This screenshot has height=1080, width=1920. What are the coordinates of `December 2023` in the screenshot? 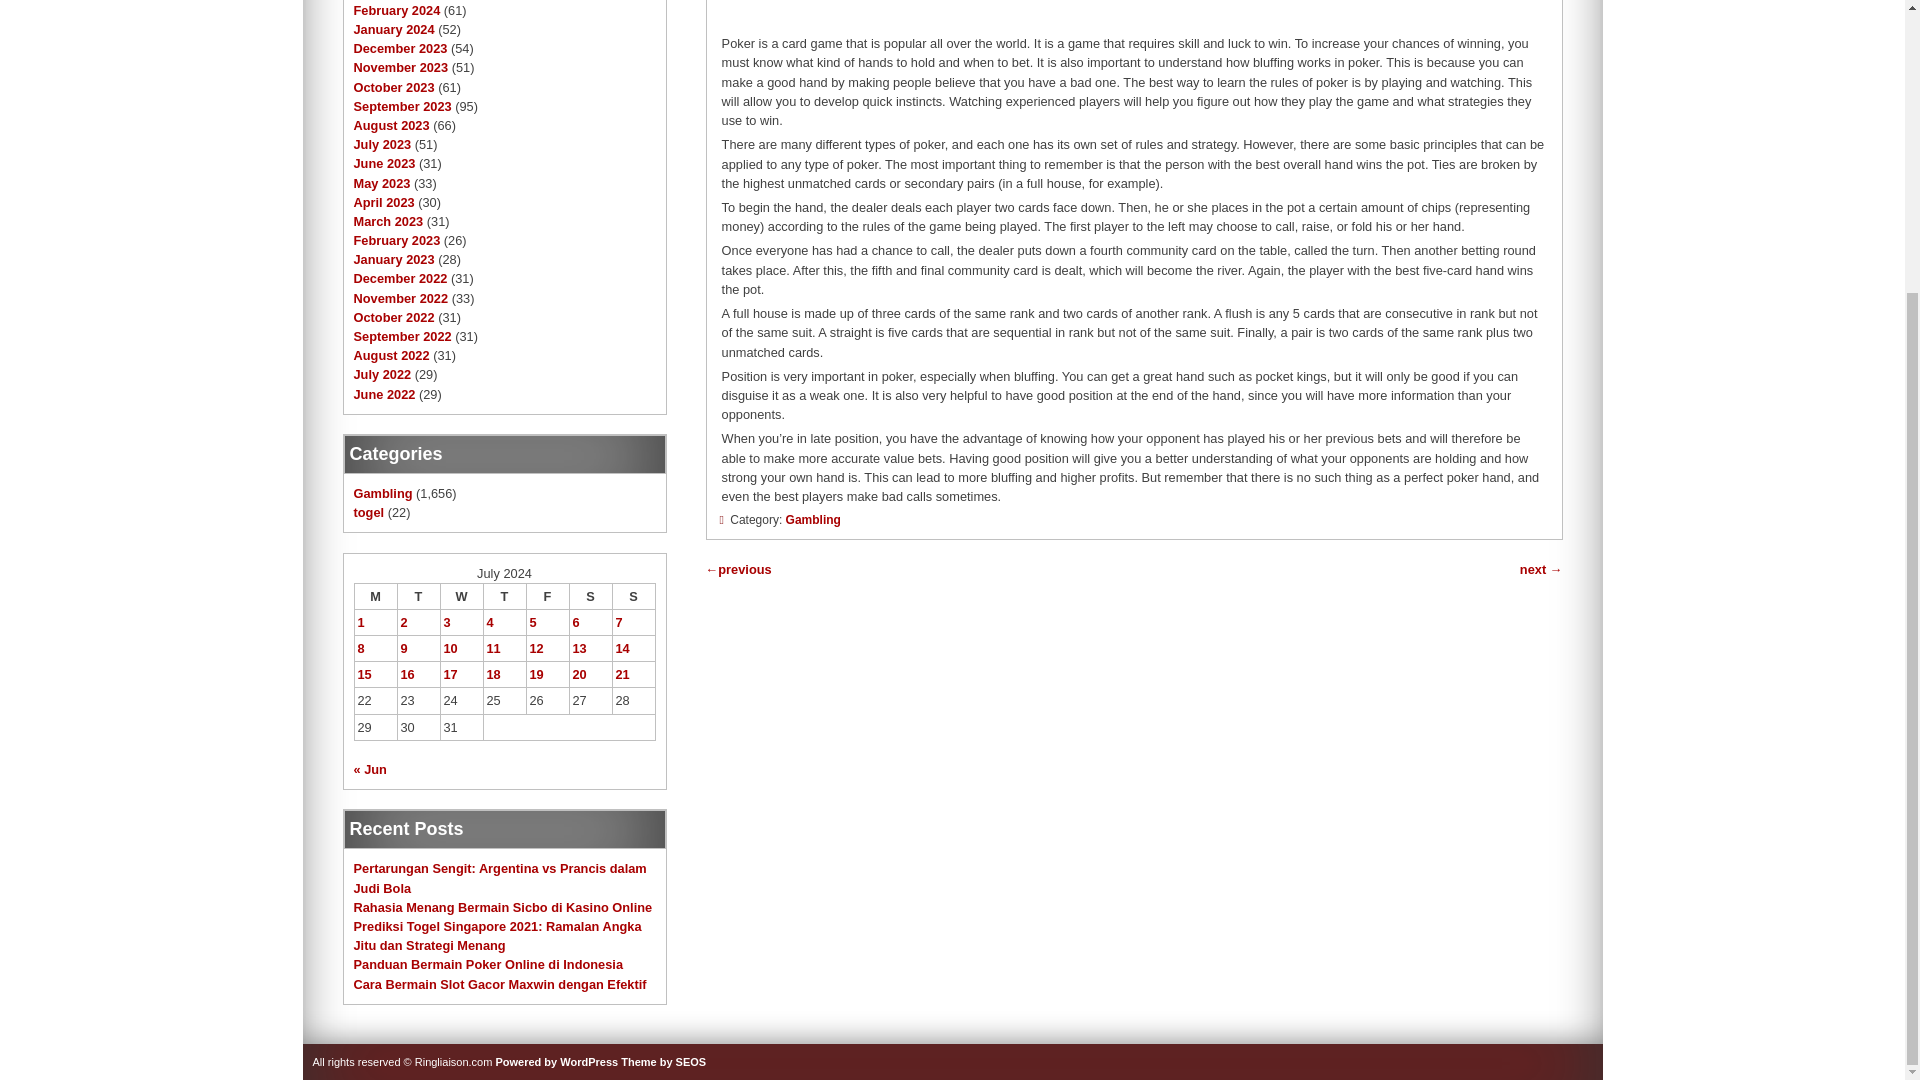 It's located at (400, 48).